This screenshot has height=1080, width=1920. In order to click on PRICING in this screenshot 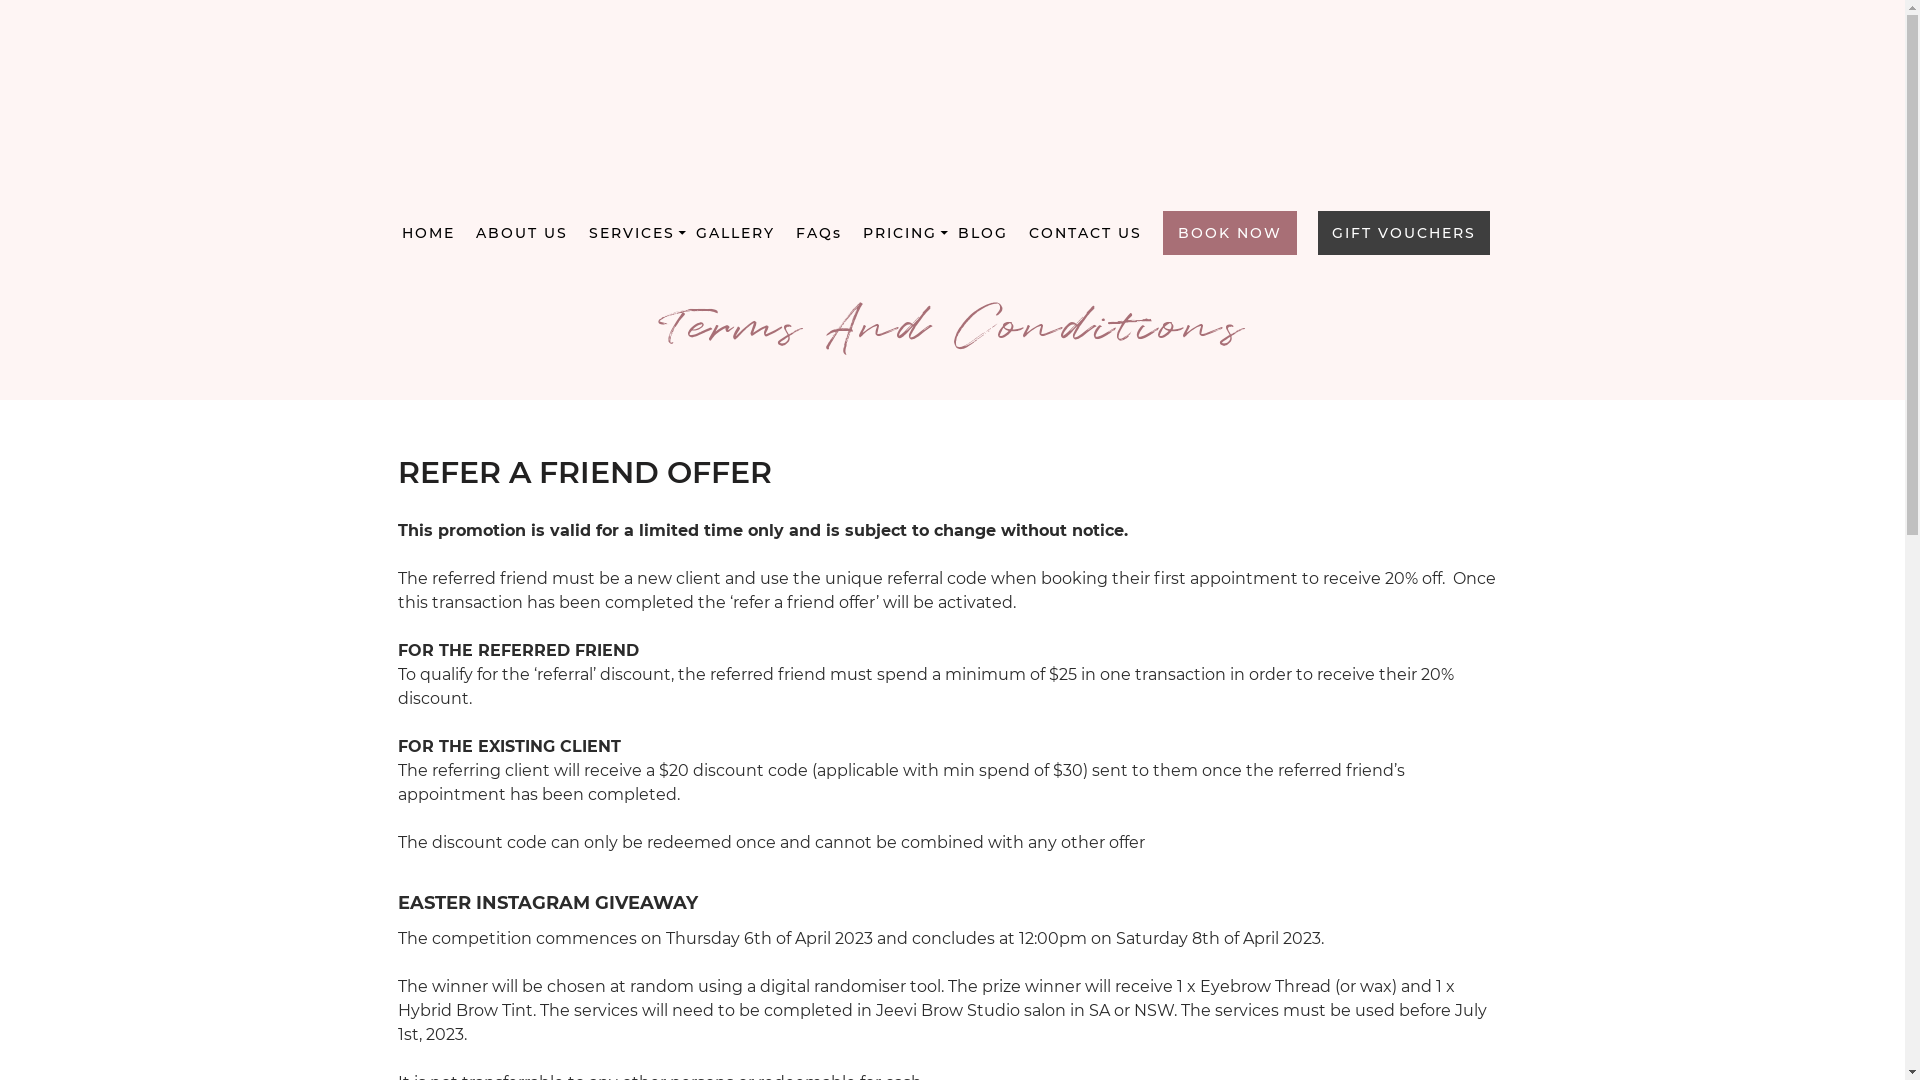, I will do `click(900, 233)`.